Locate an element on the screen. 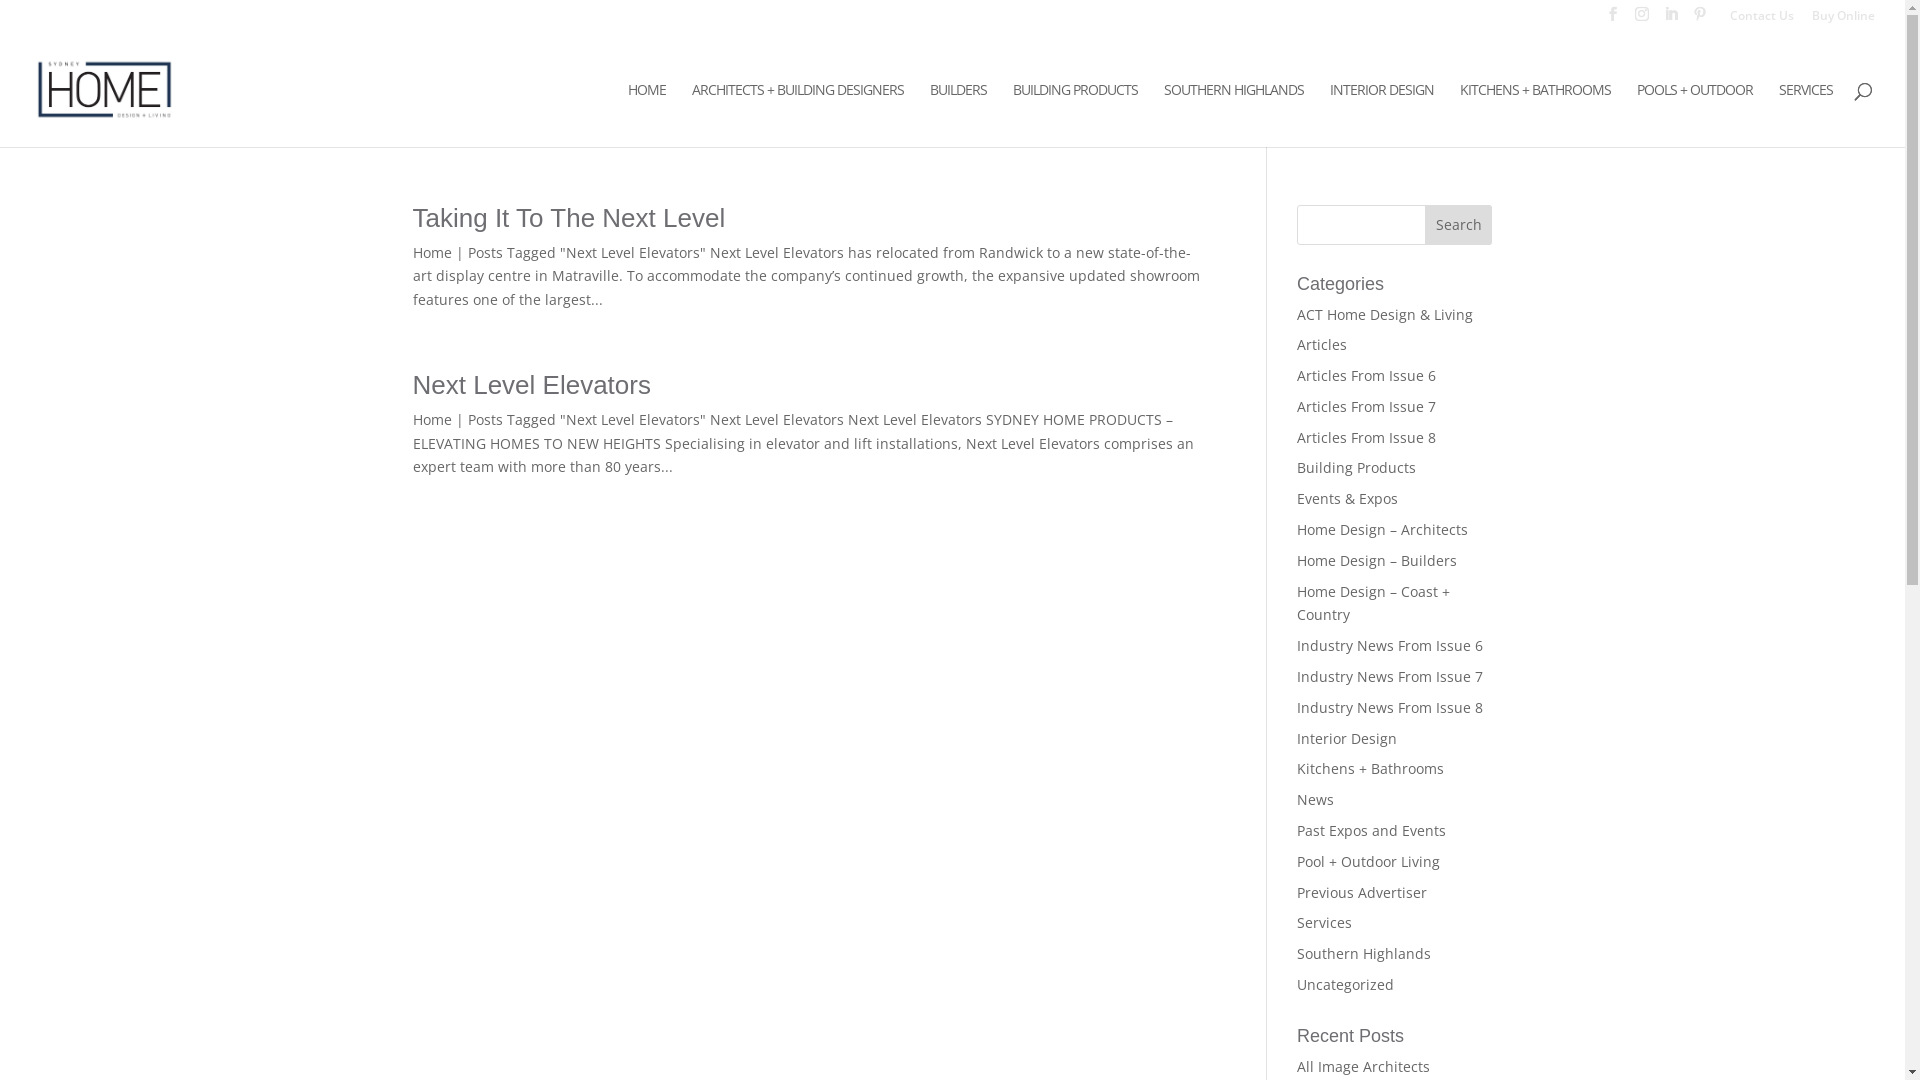 The width and height of the screenshot is (1920, 1080). POOLS + OUTDOOR is located at coordinates (1695, 114).